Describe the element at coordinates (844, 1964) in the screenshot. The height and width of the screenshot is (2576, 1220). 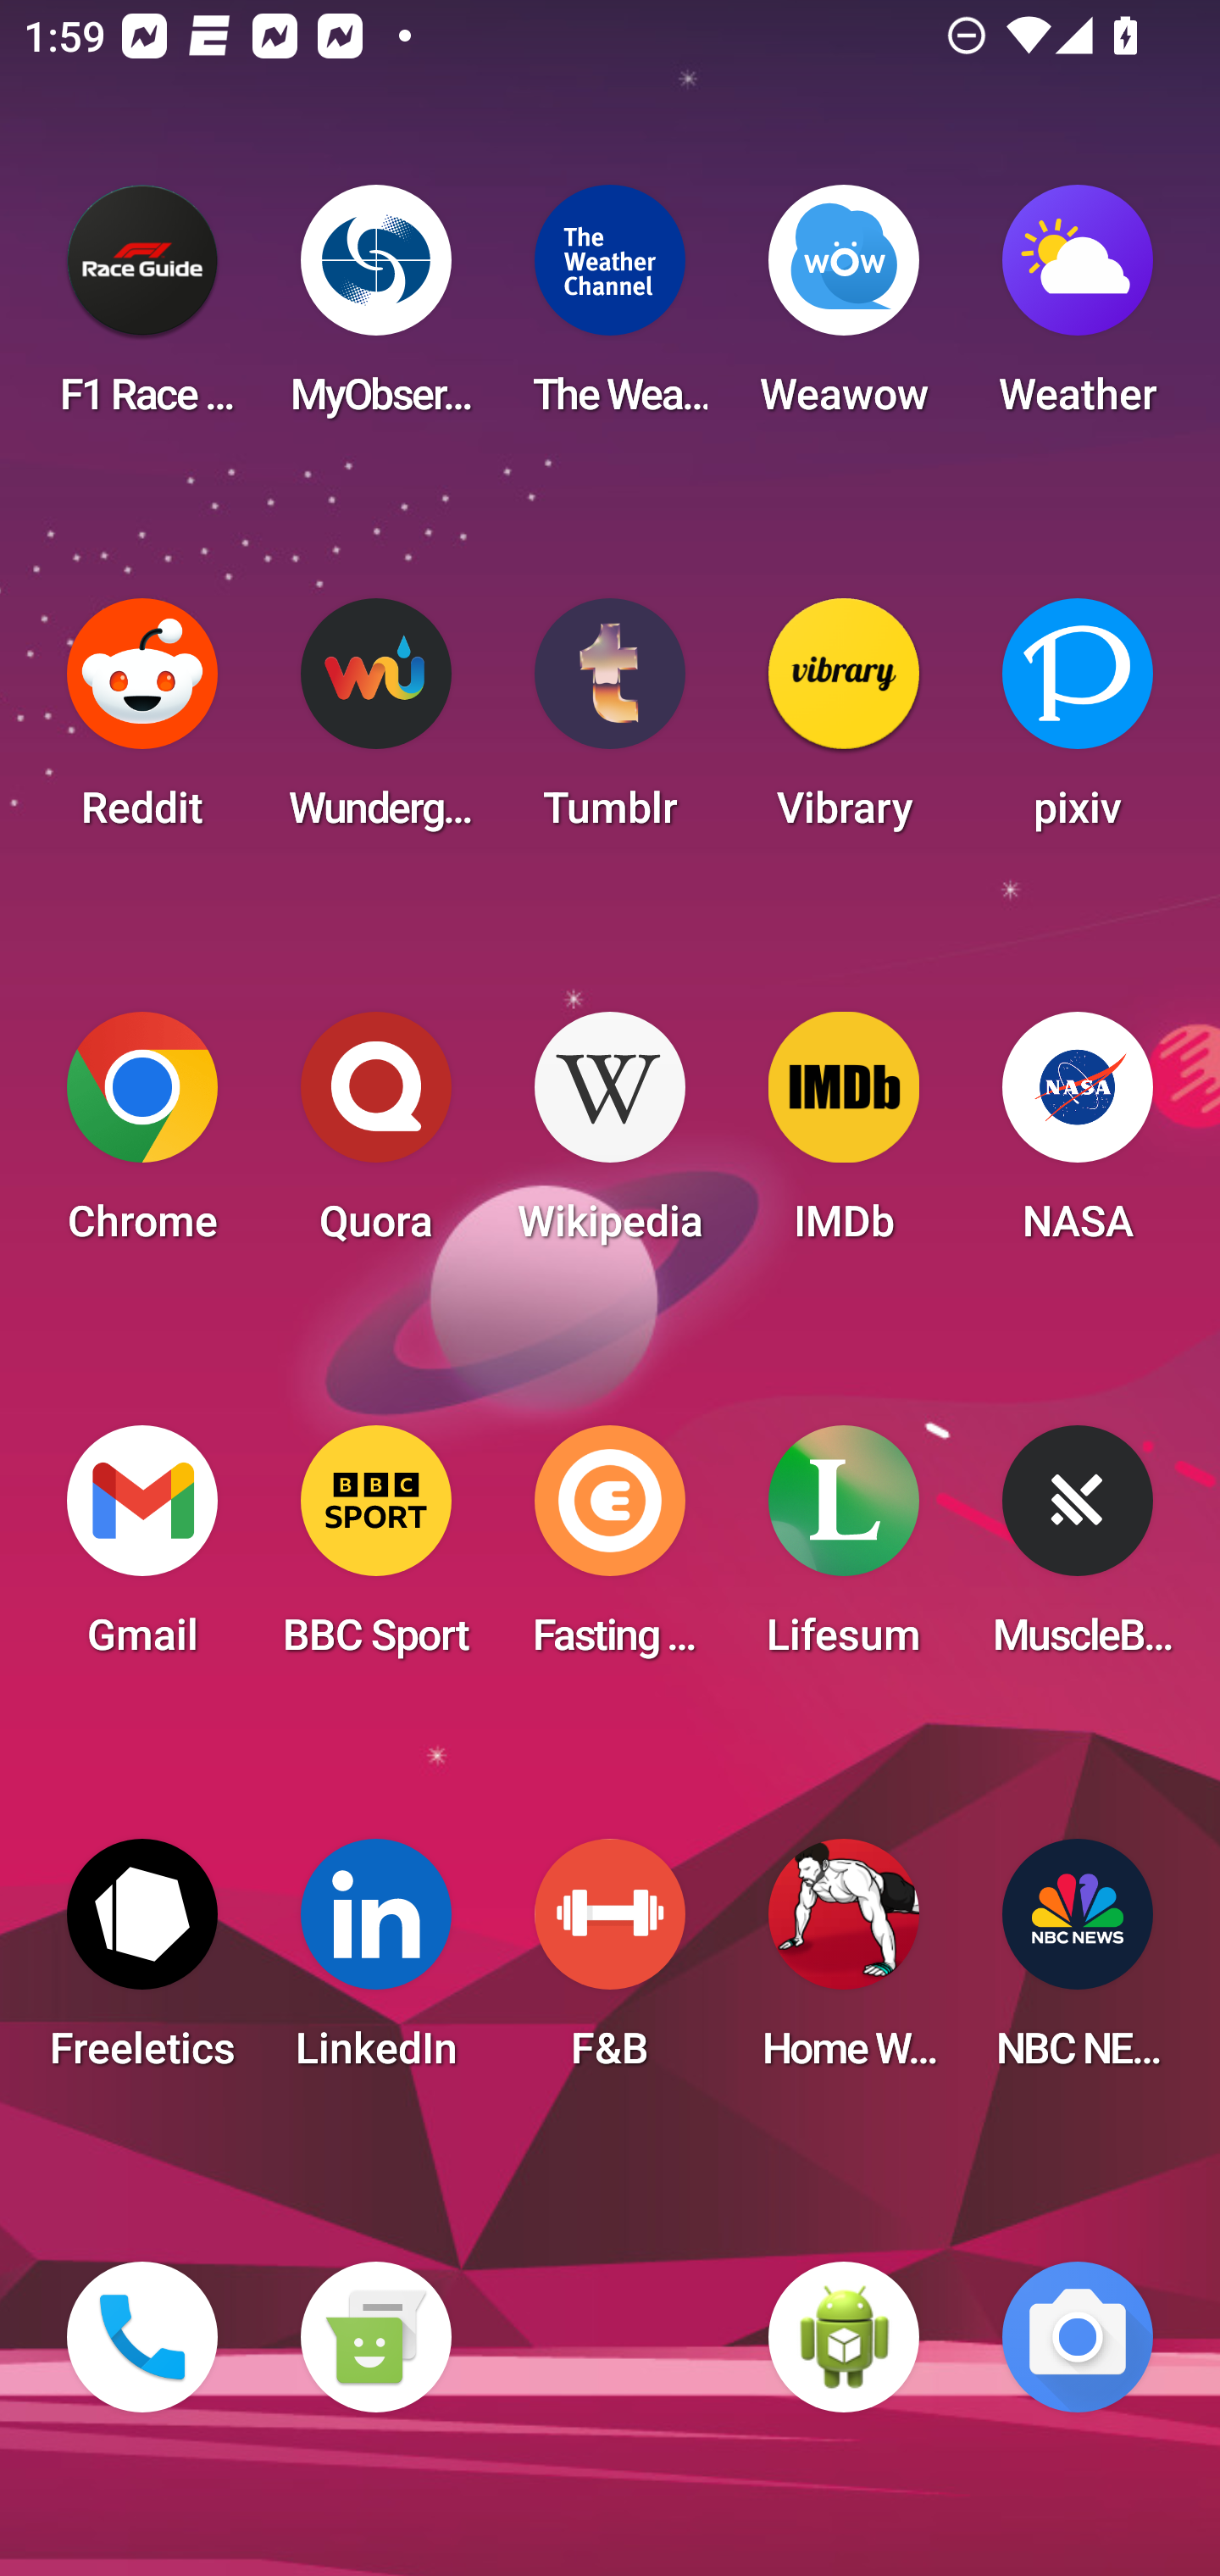
I see `Home Workout` at that location.